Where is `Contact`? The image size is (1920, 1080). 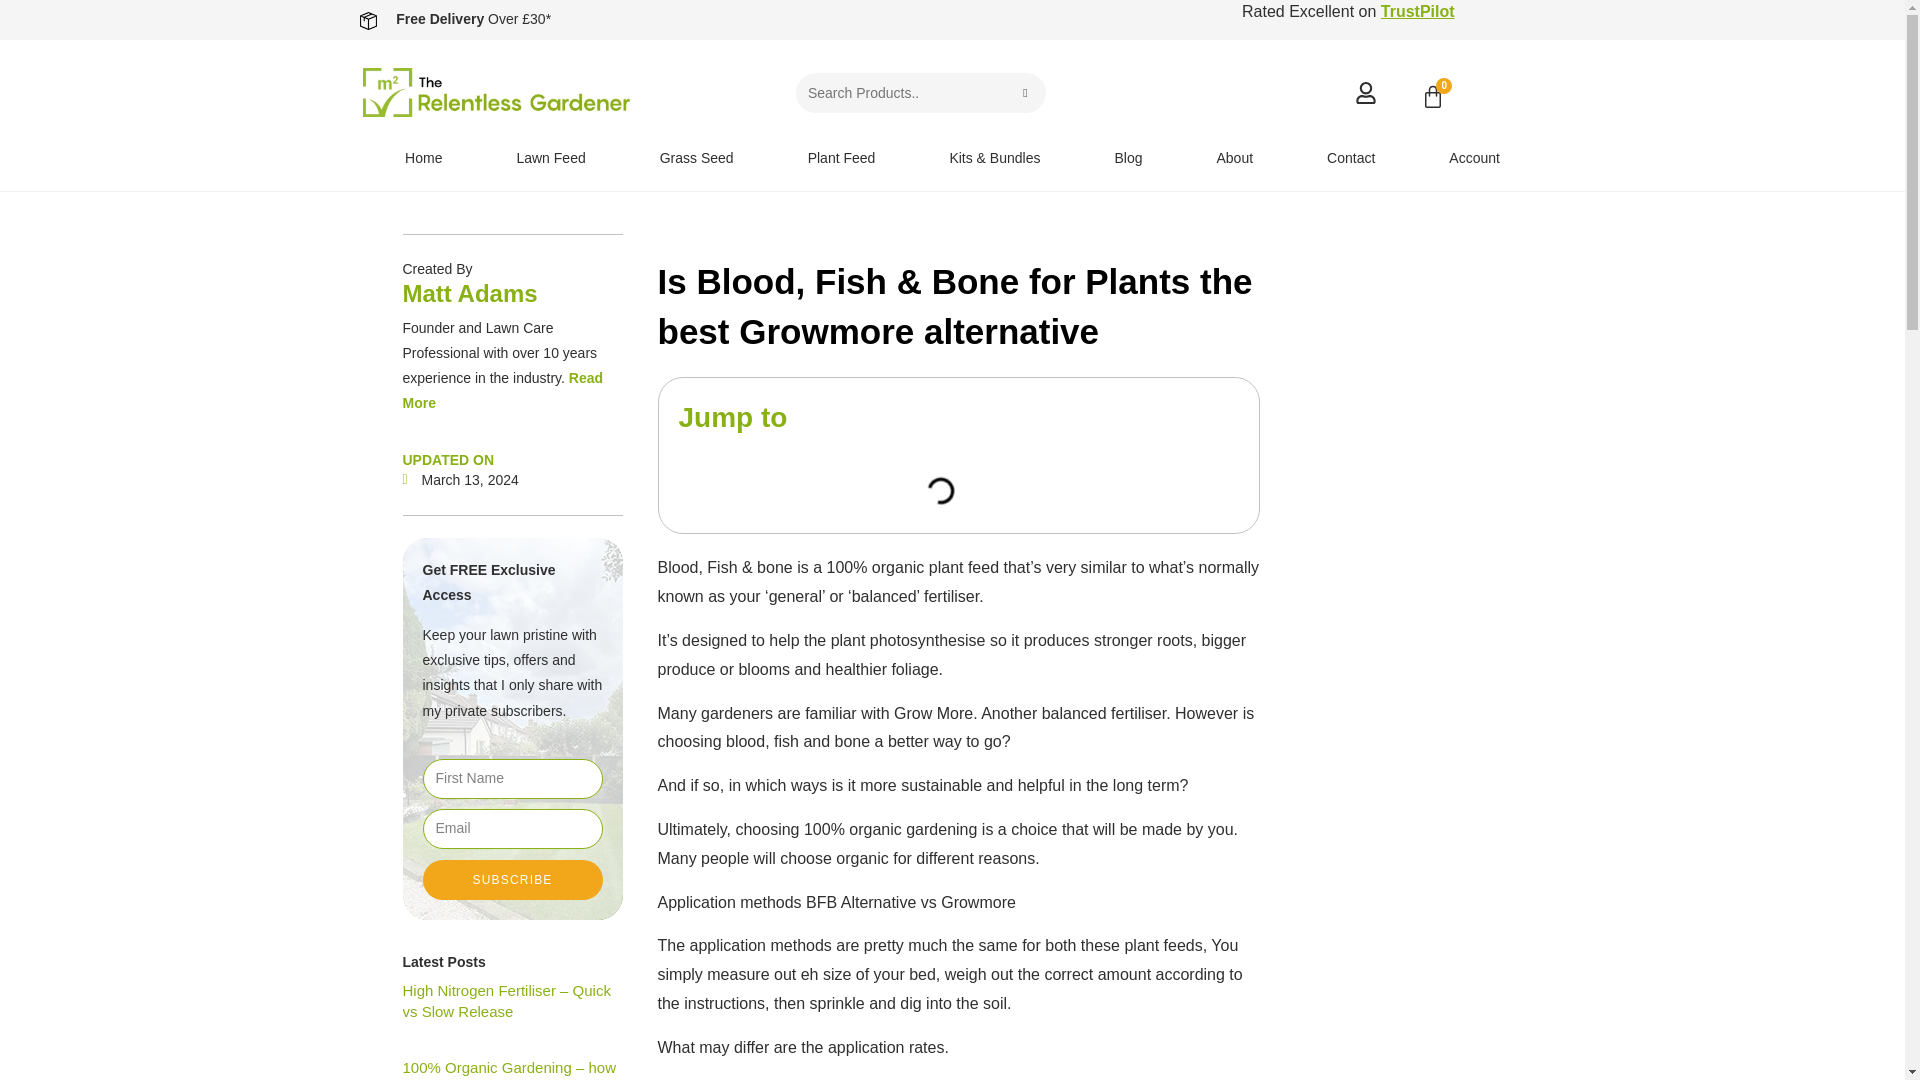 Contact is located at coordinates (1350, 158).